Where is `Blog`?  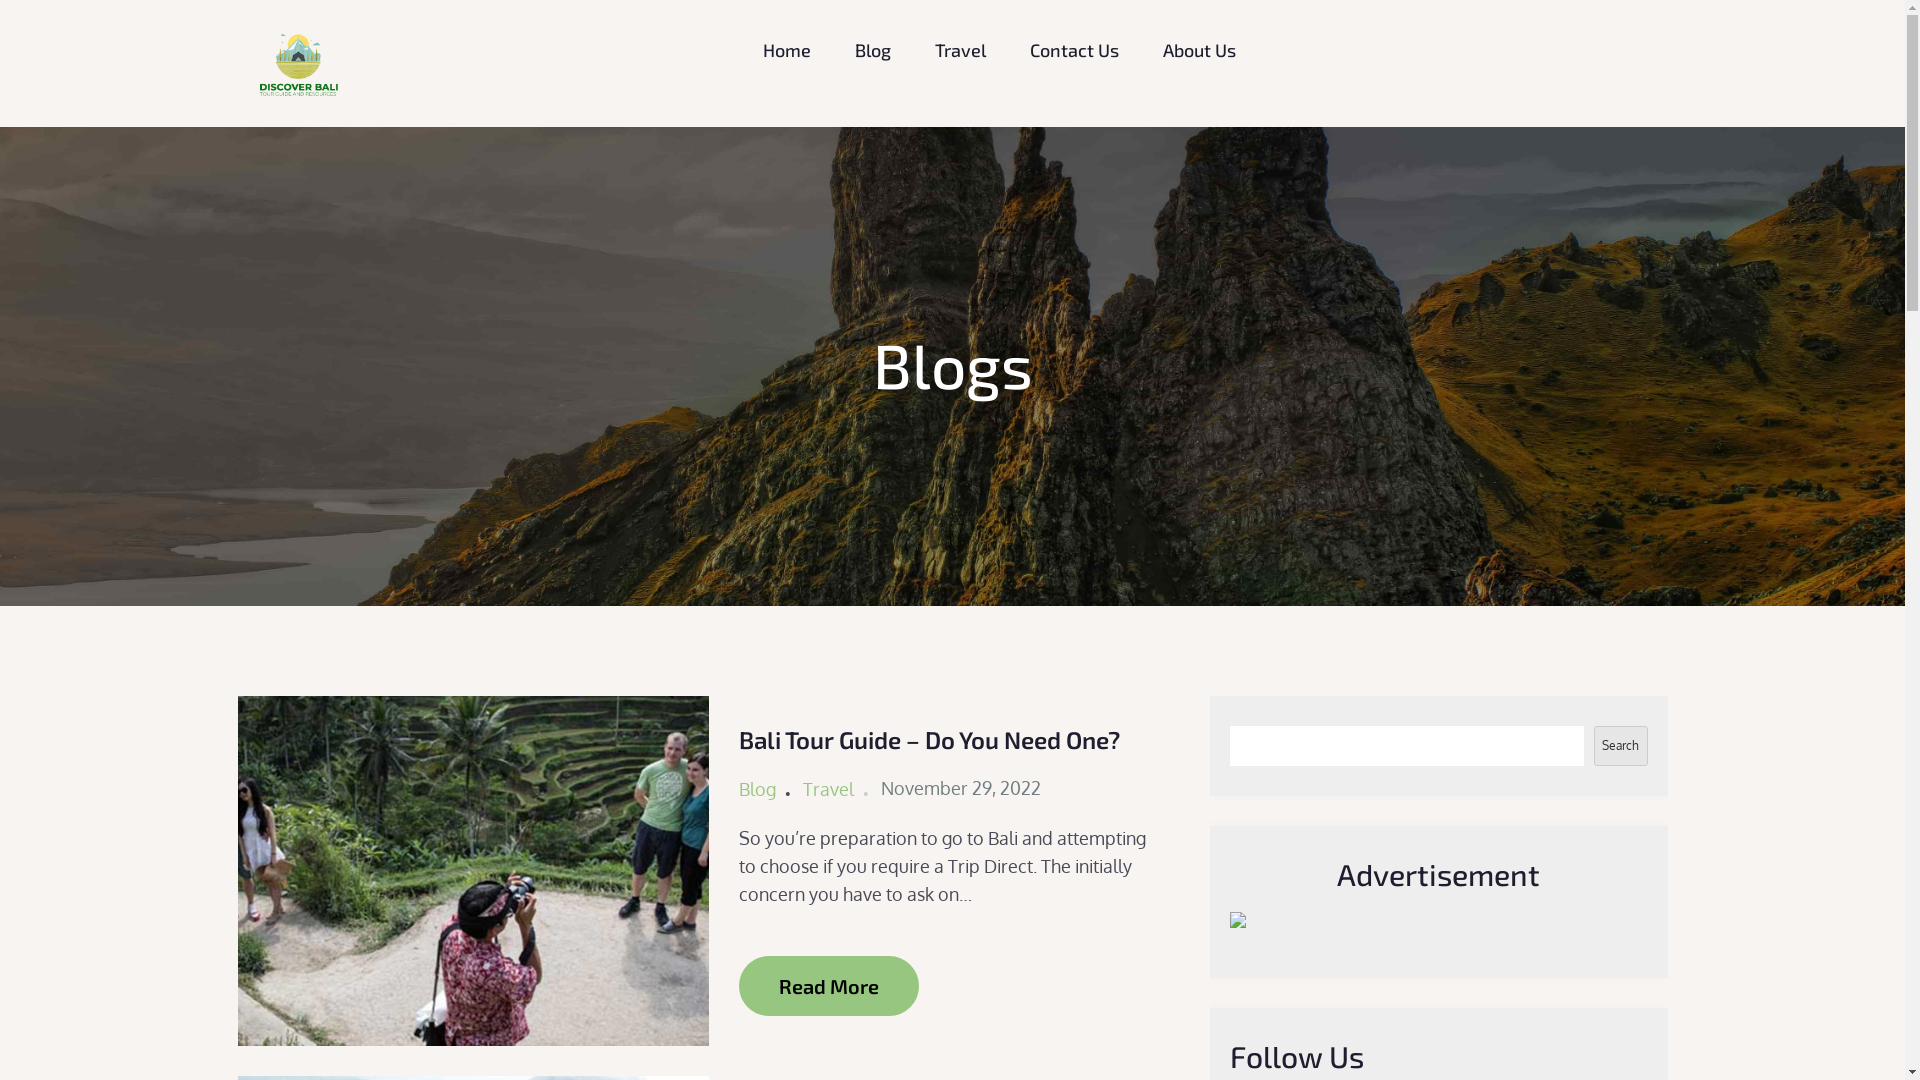 Blog is located at coordinates (872, 50).